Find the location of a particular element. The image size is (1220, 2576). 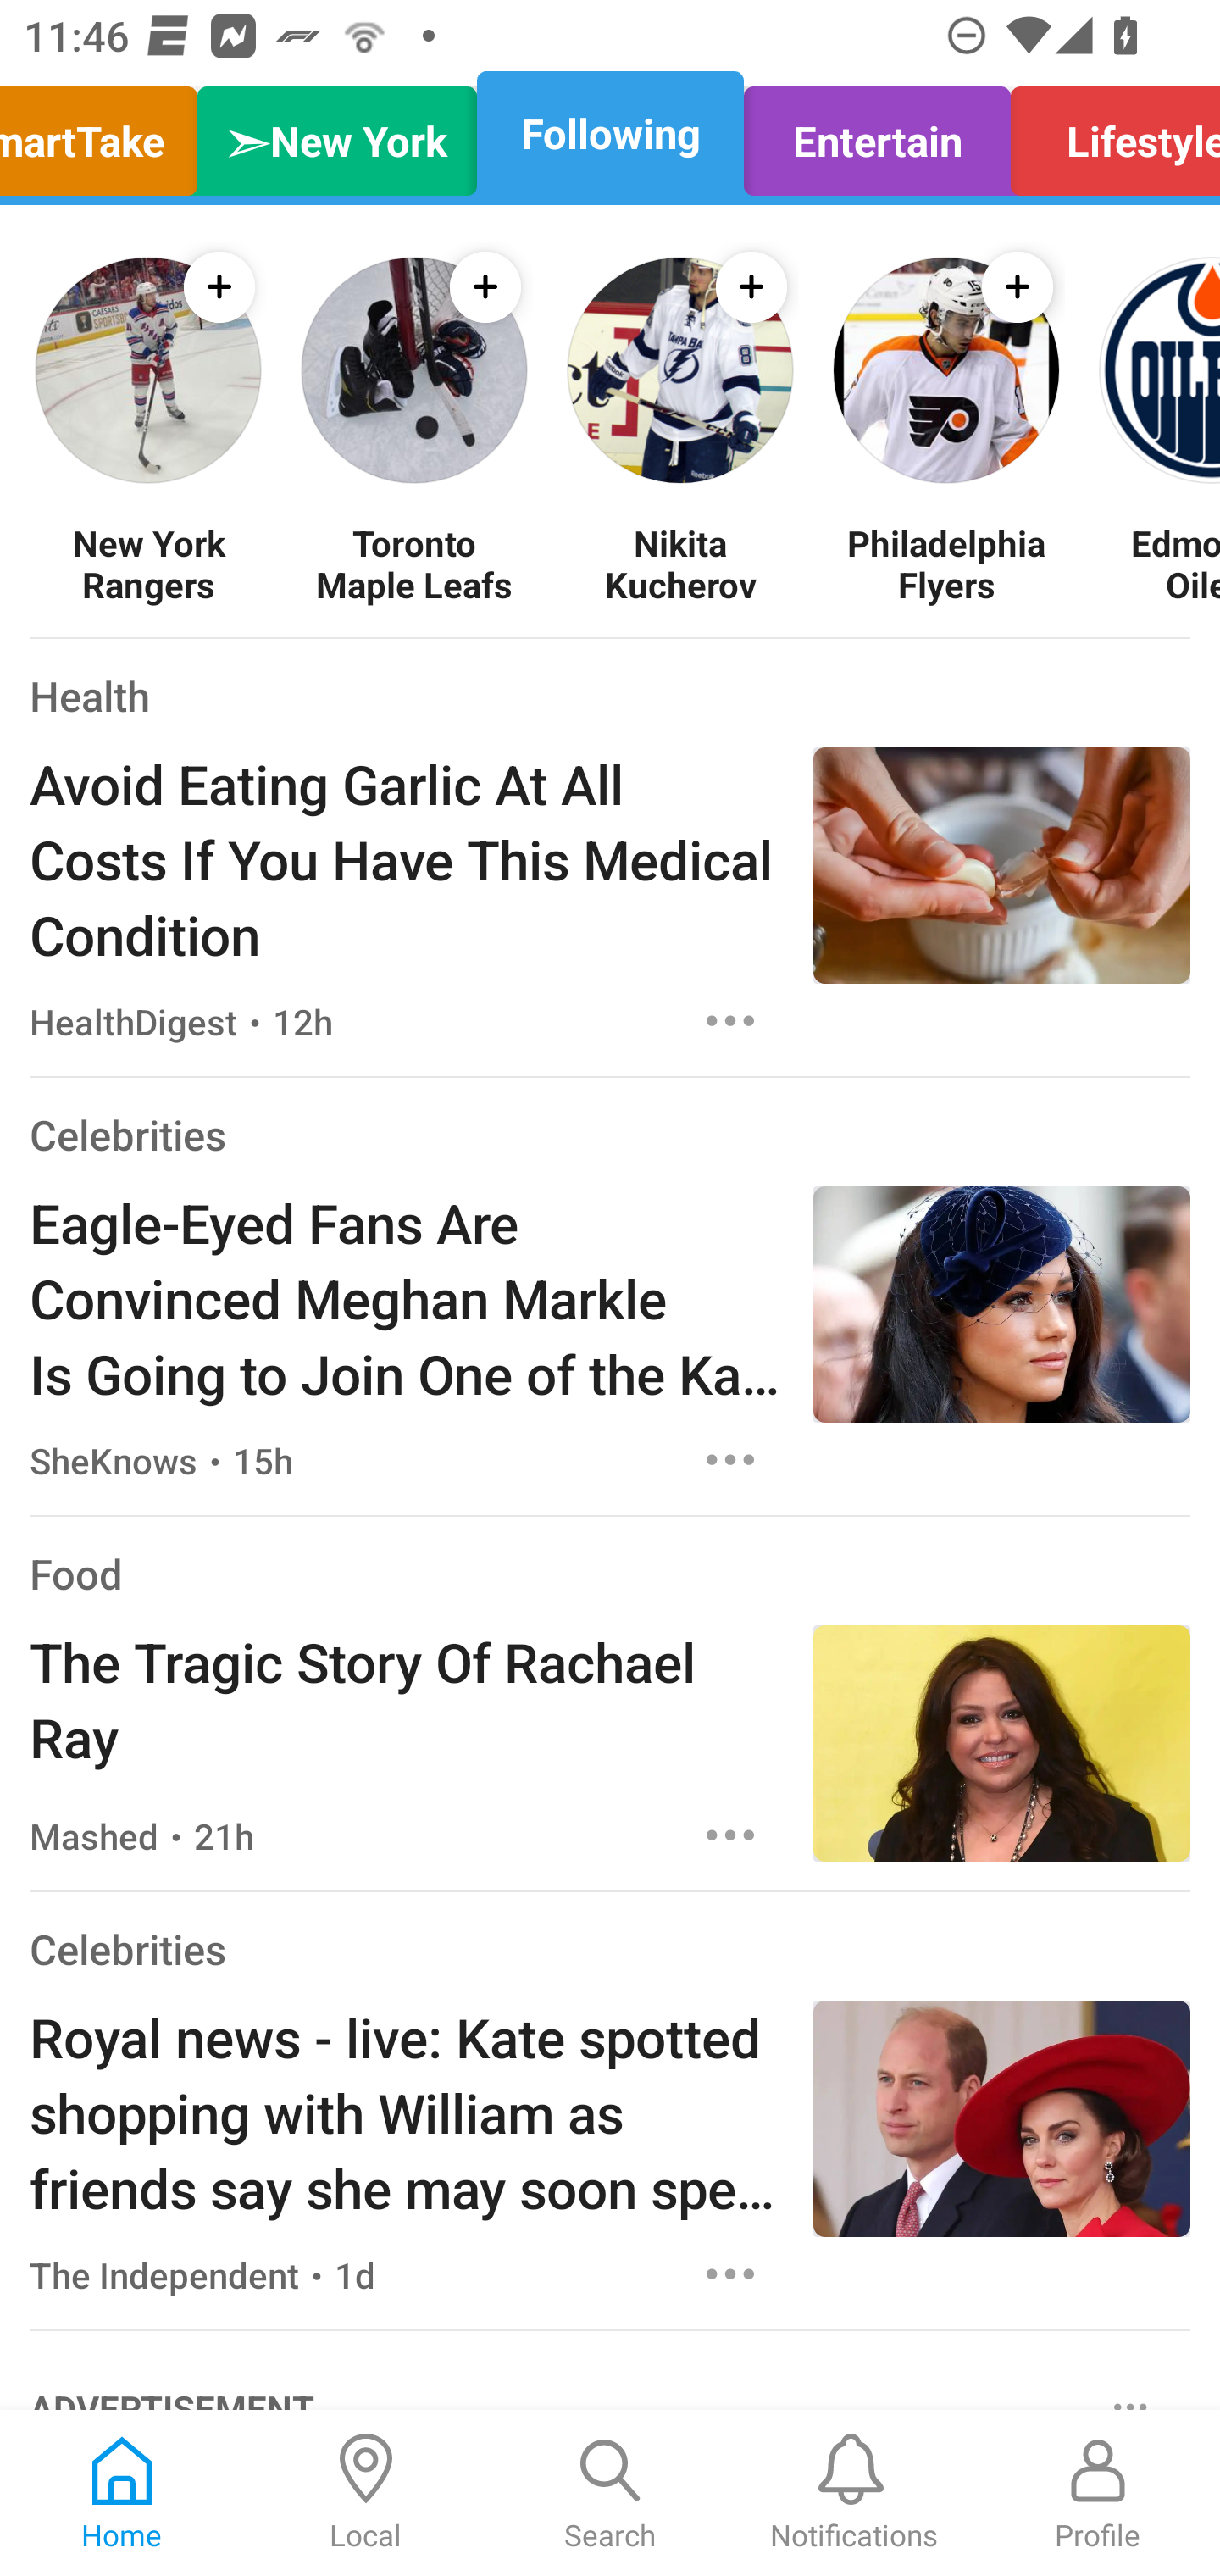

Profile is located at coordinates (1098, 2493).